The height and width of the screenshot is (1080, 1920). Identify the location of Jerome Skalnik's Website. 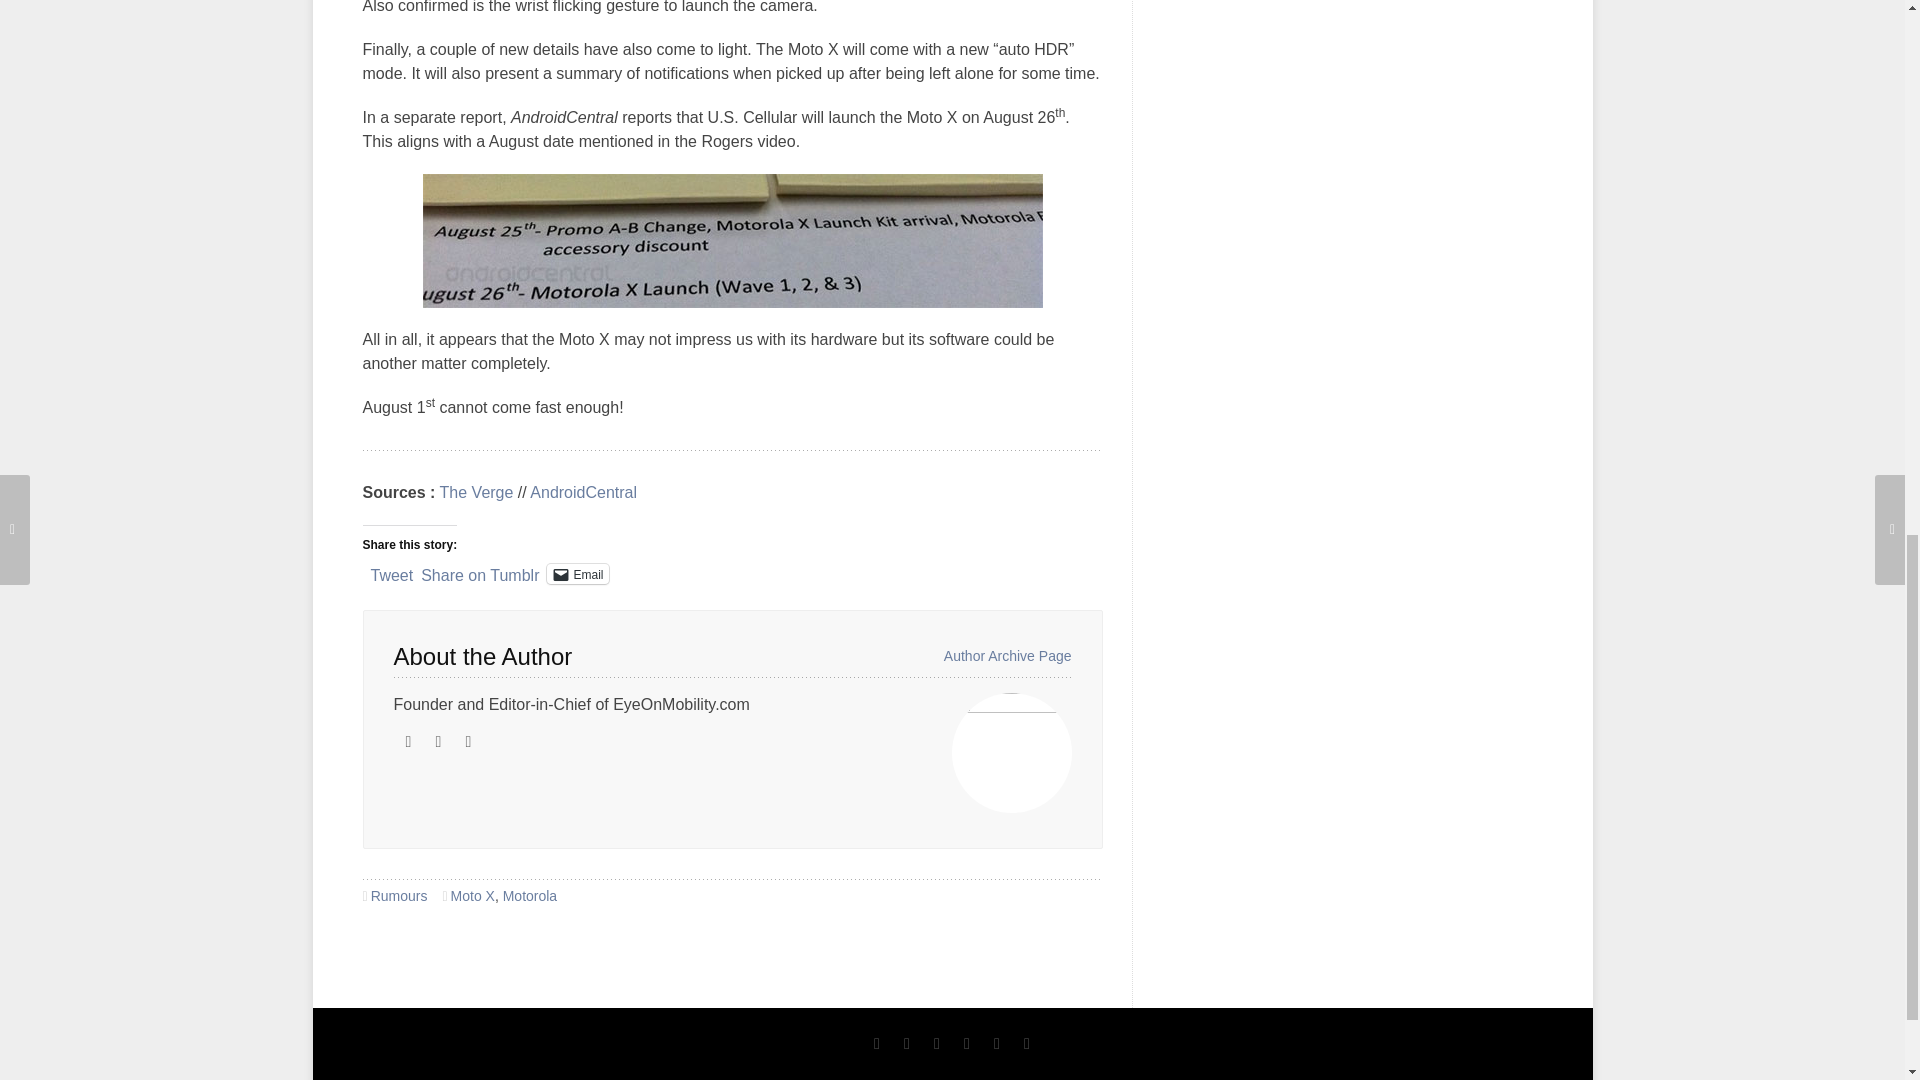
(408, 742).